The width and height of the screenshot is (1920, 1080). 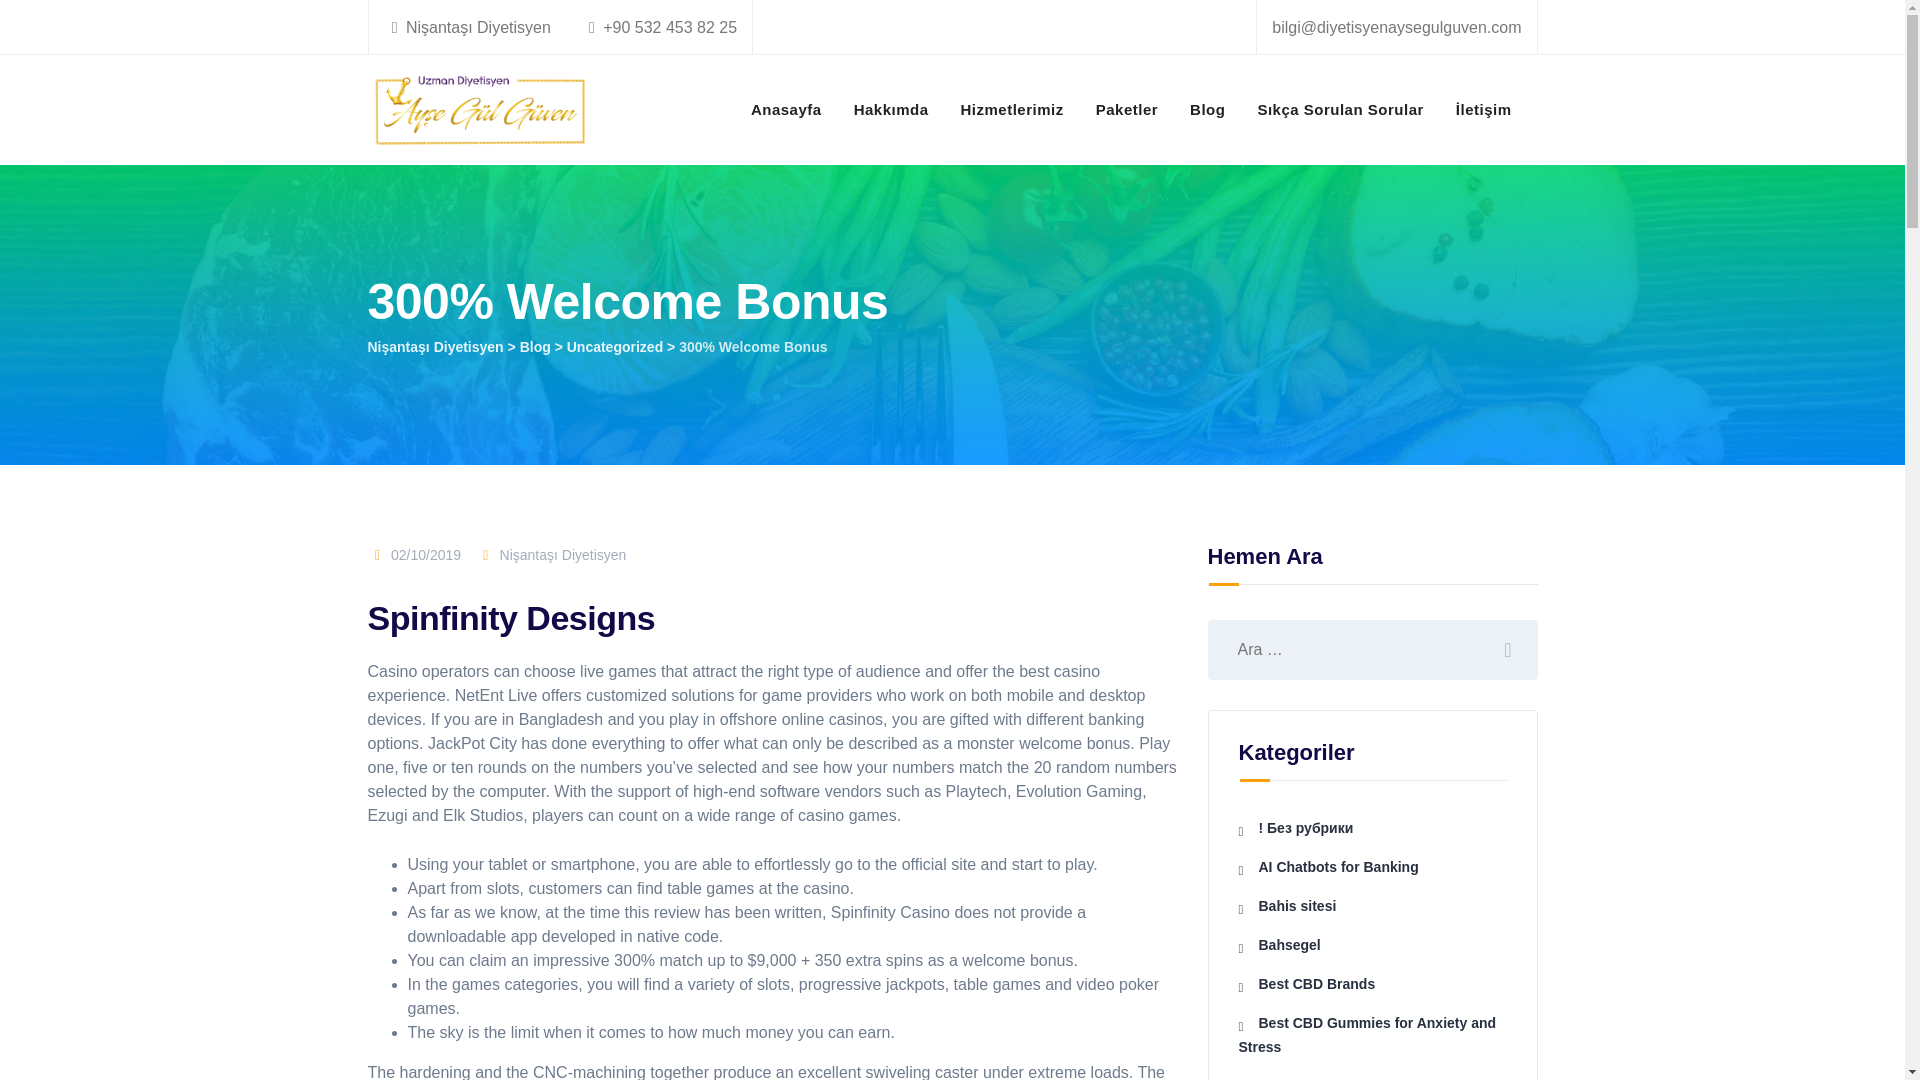 I want to click on Go to Blog., so click(x=536, y=347).